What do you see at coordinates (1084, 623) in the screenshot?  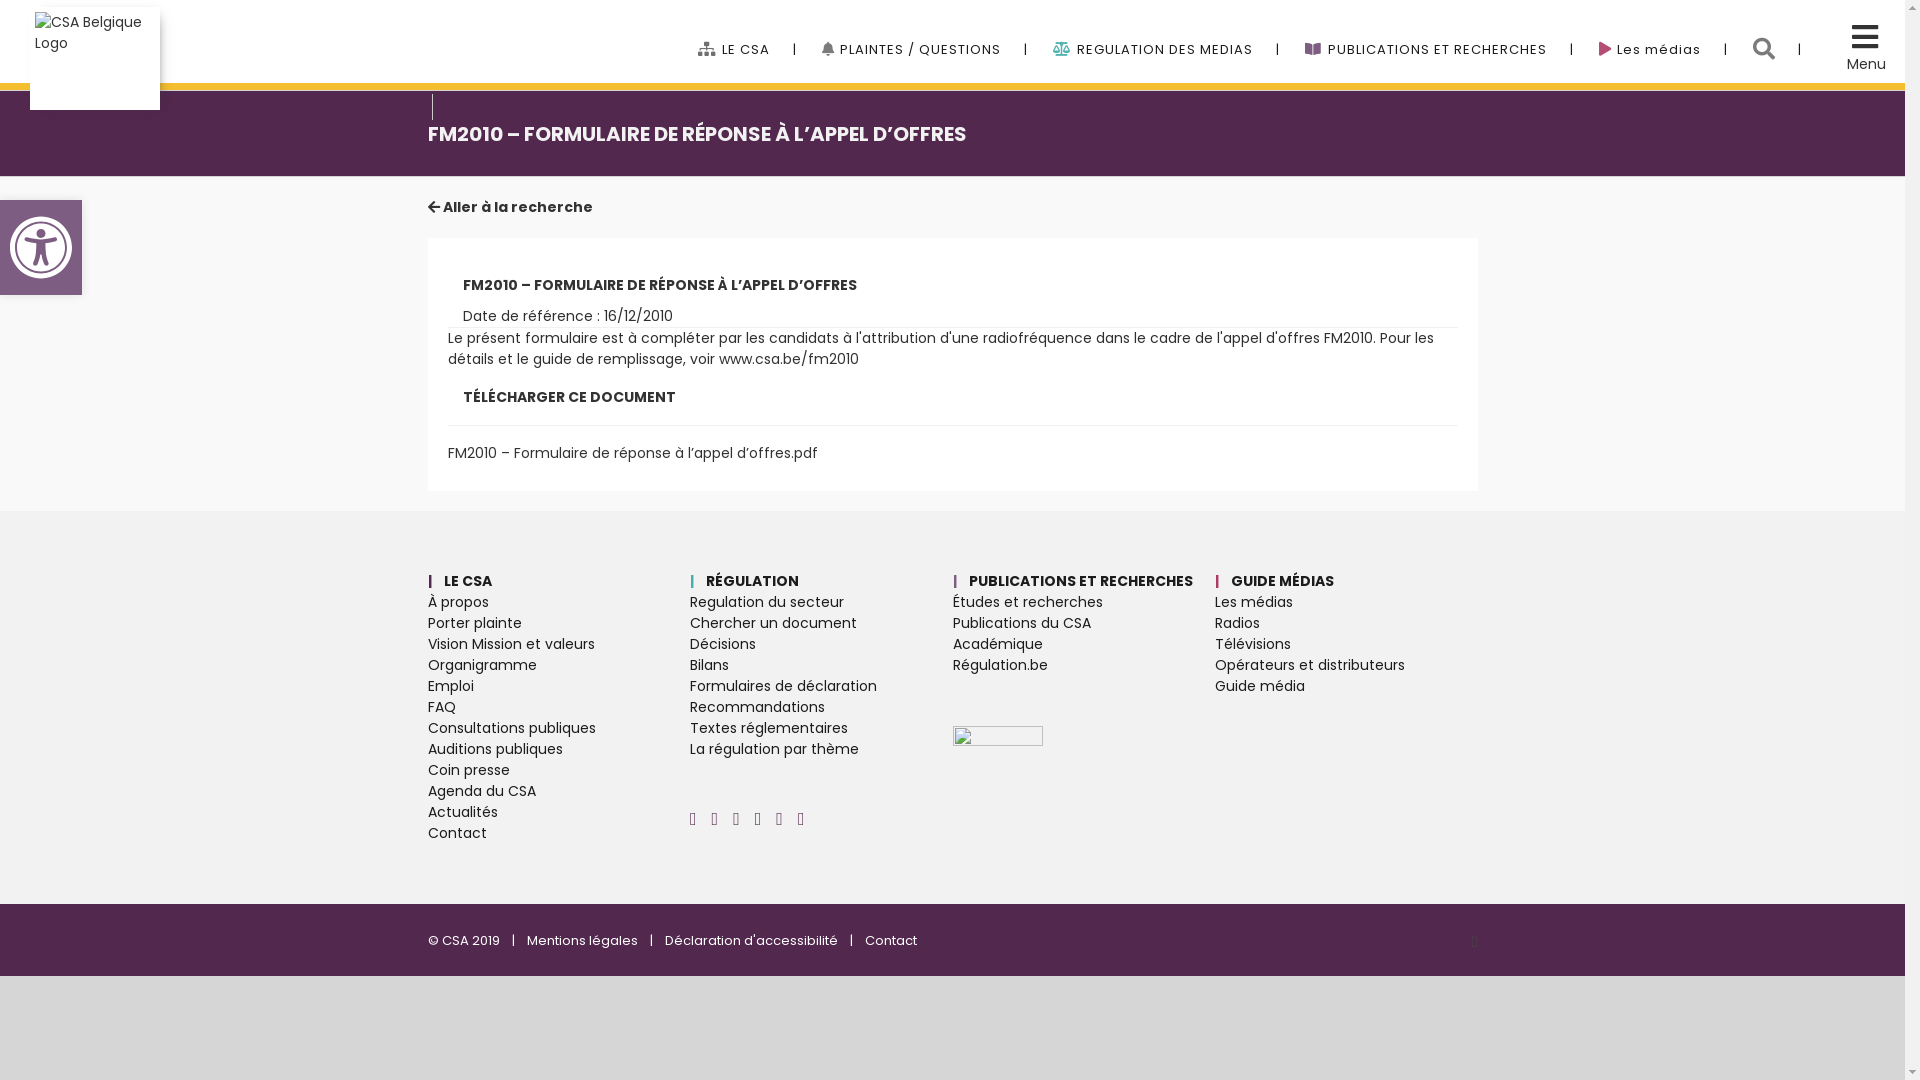 I see `Publications du CSA` at bounding box center [1084, 623].